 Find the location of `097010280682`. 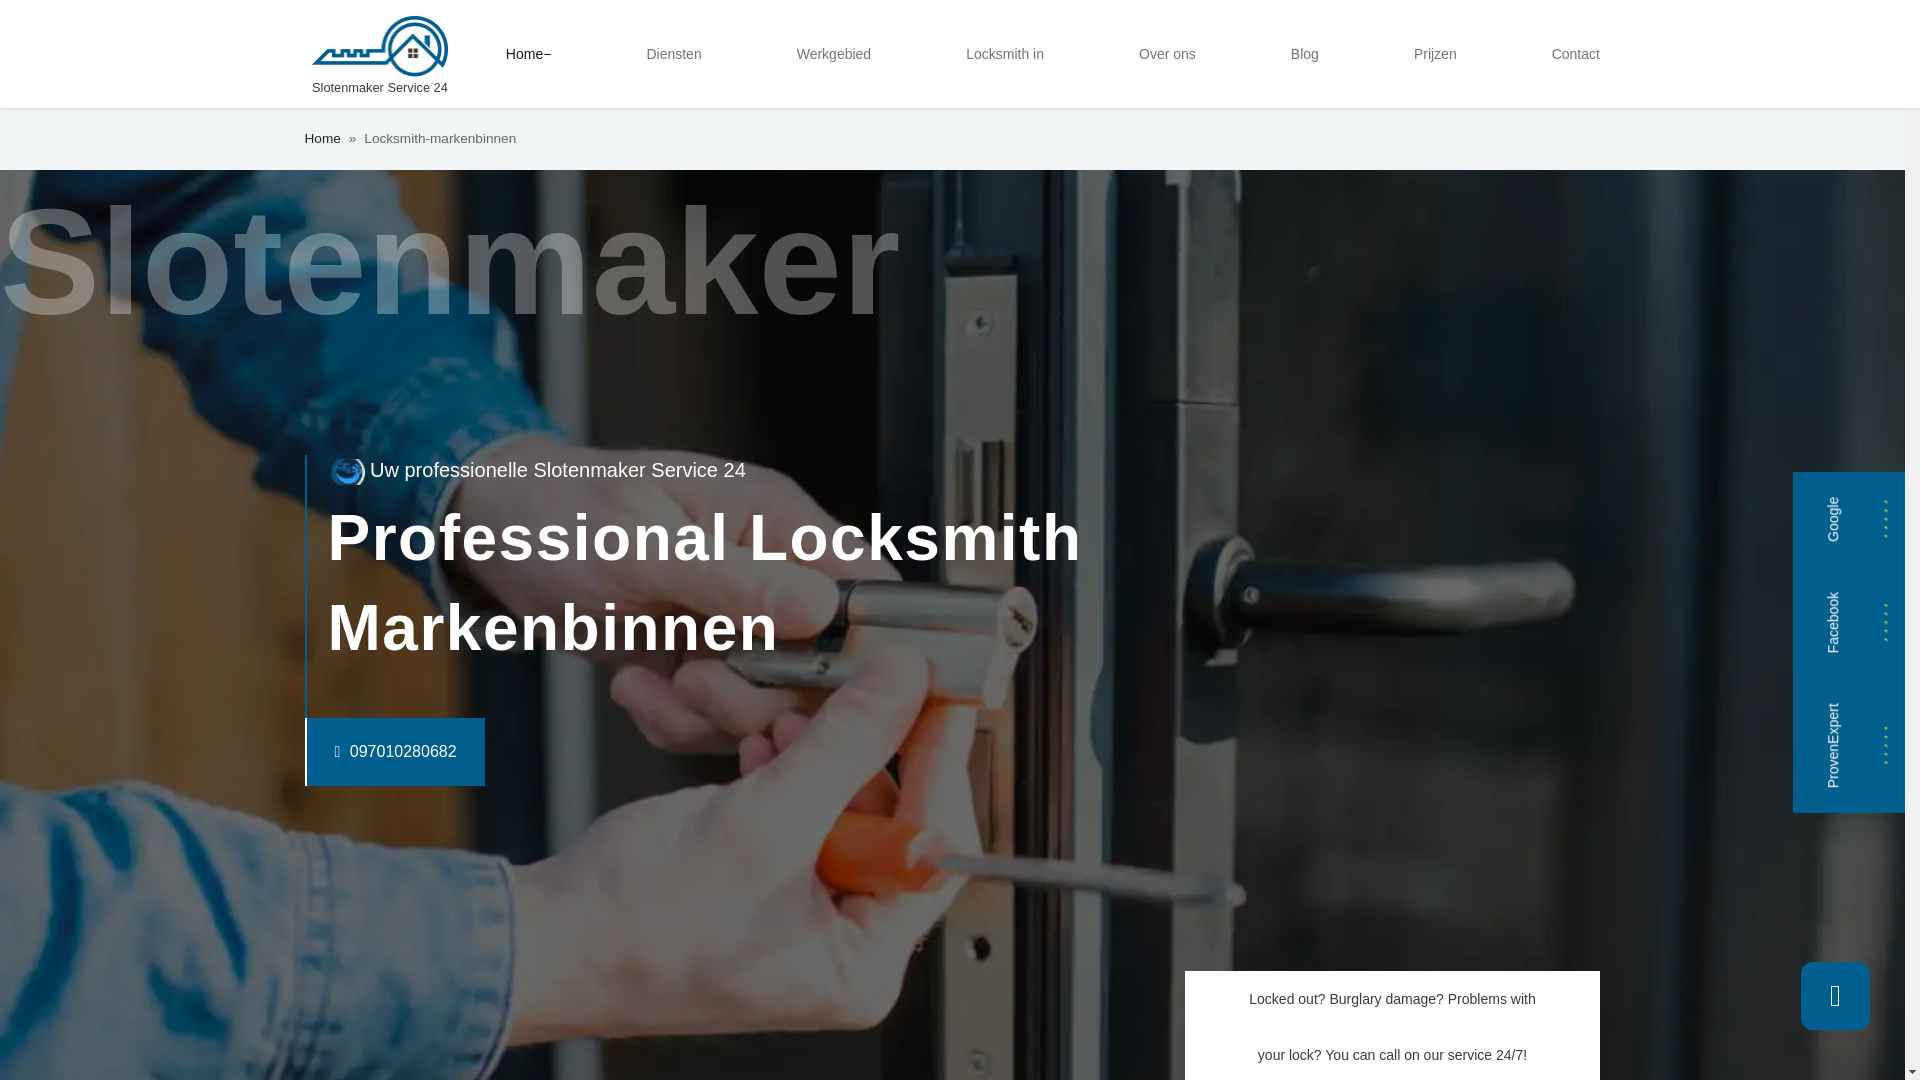

097010280682 is located at coordinates (354, 752).